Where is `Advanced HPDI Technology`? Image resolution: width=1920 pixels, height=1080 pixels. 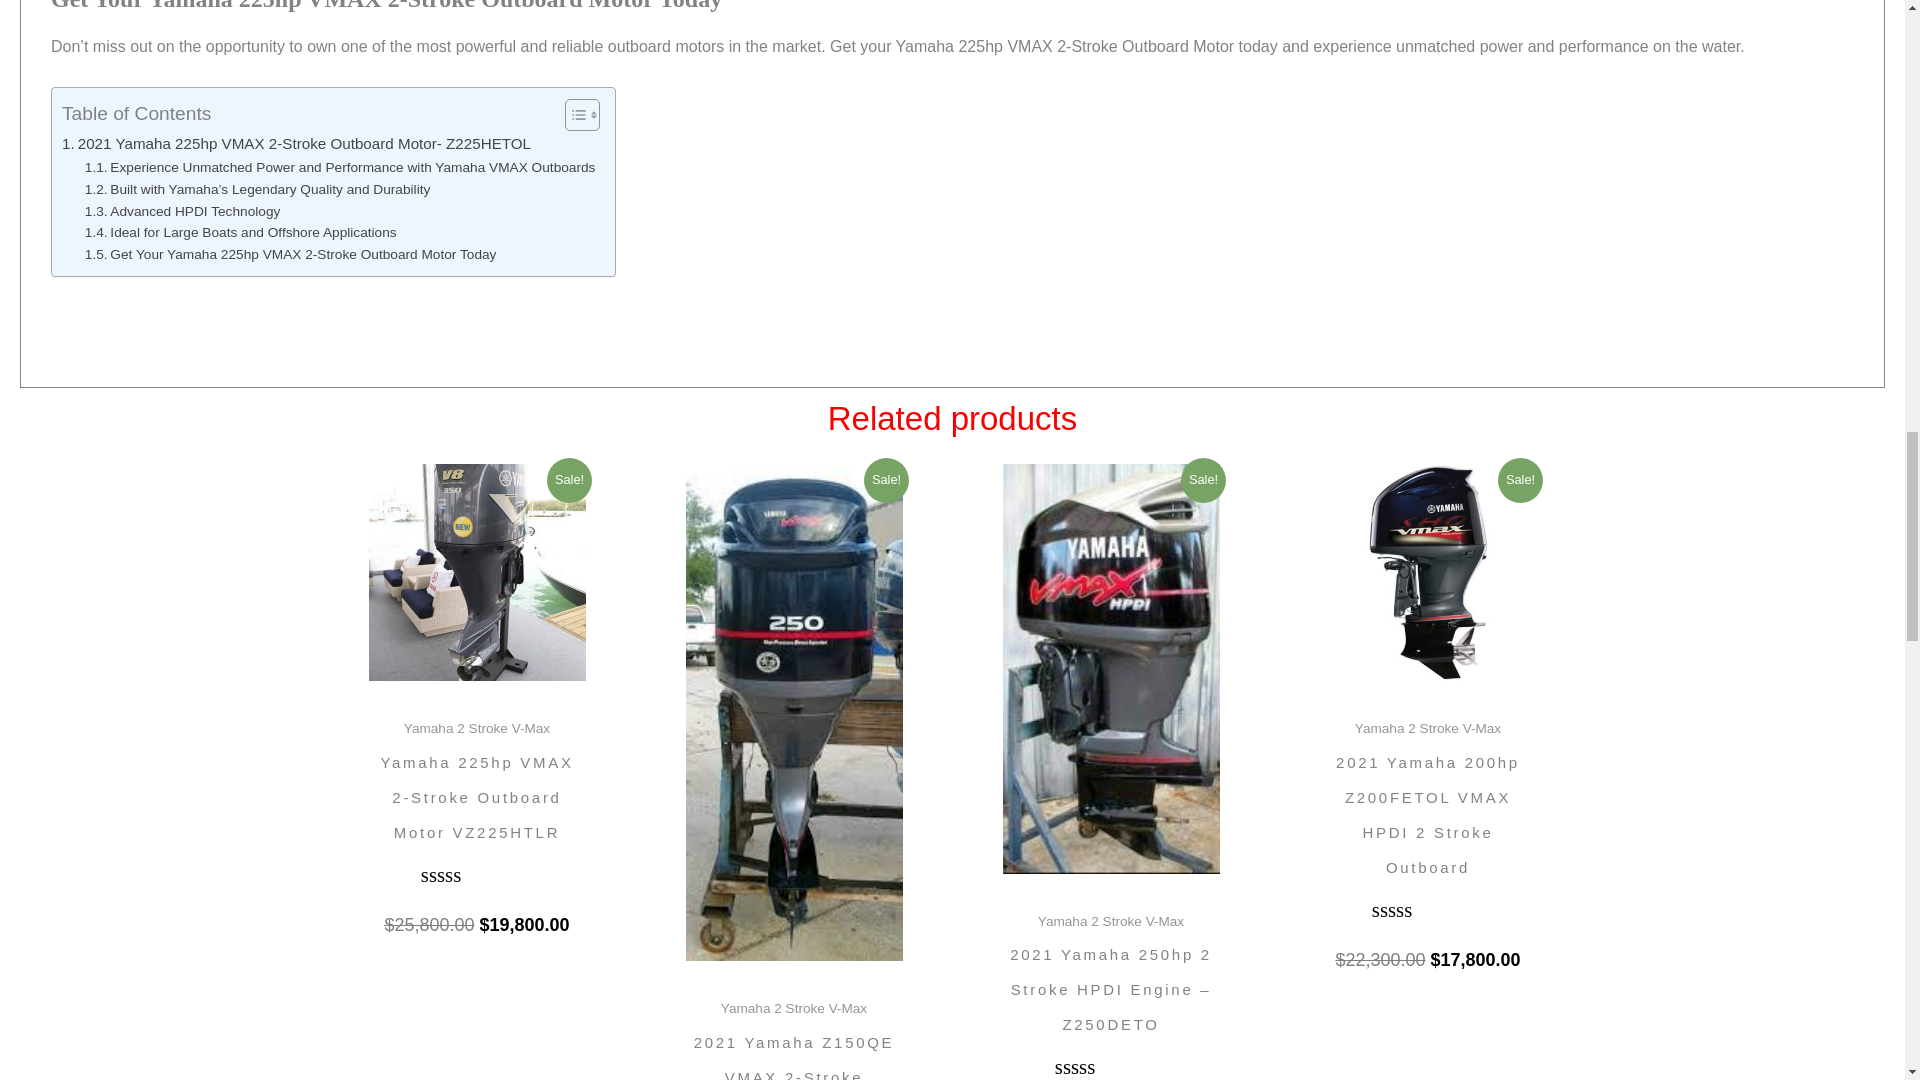 Advanced HPDI Technology is located at coordinates (182, 211).